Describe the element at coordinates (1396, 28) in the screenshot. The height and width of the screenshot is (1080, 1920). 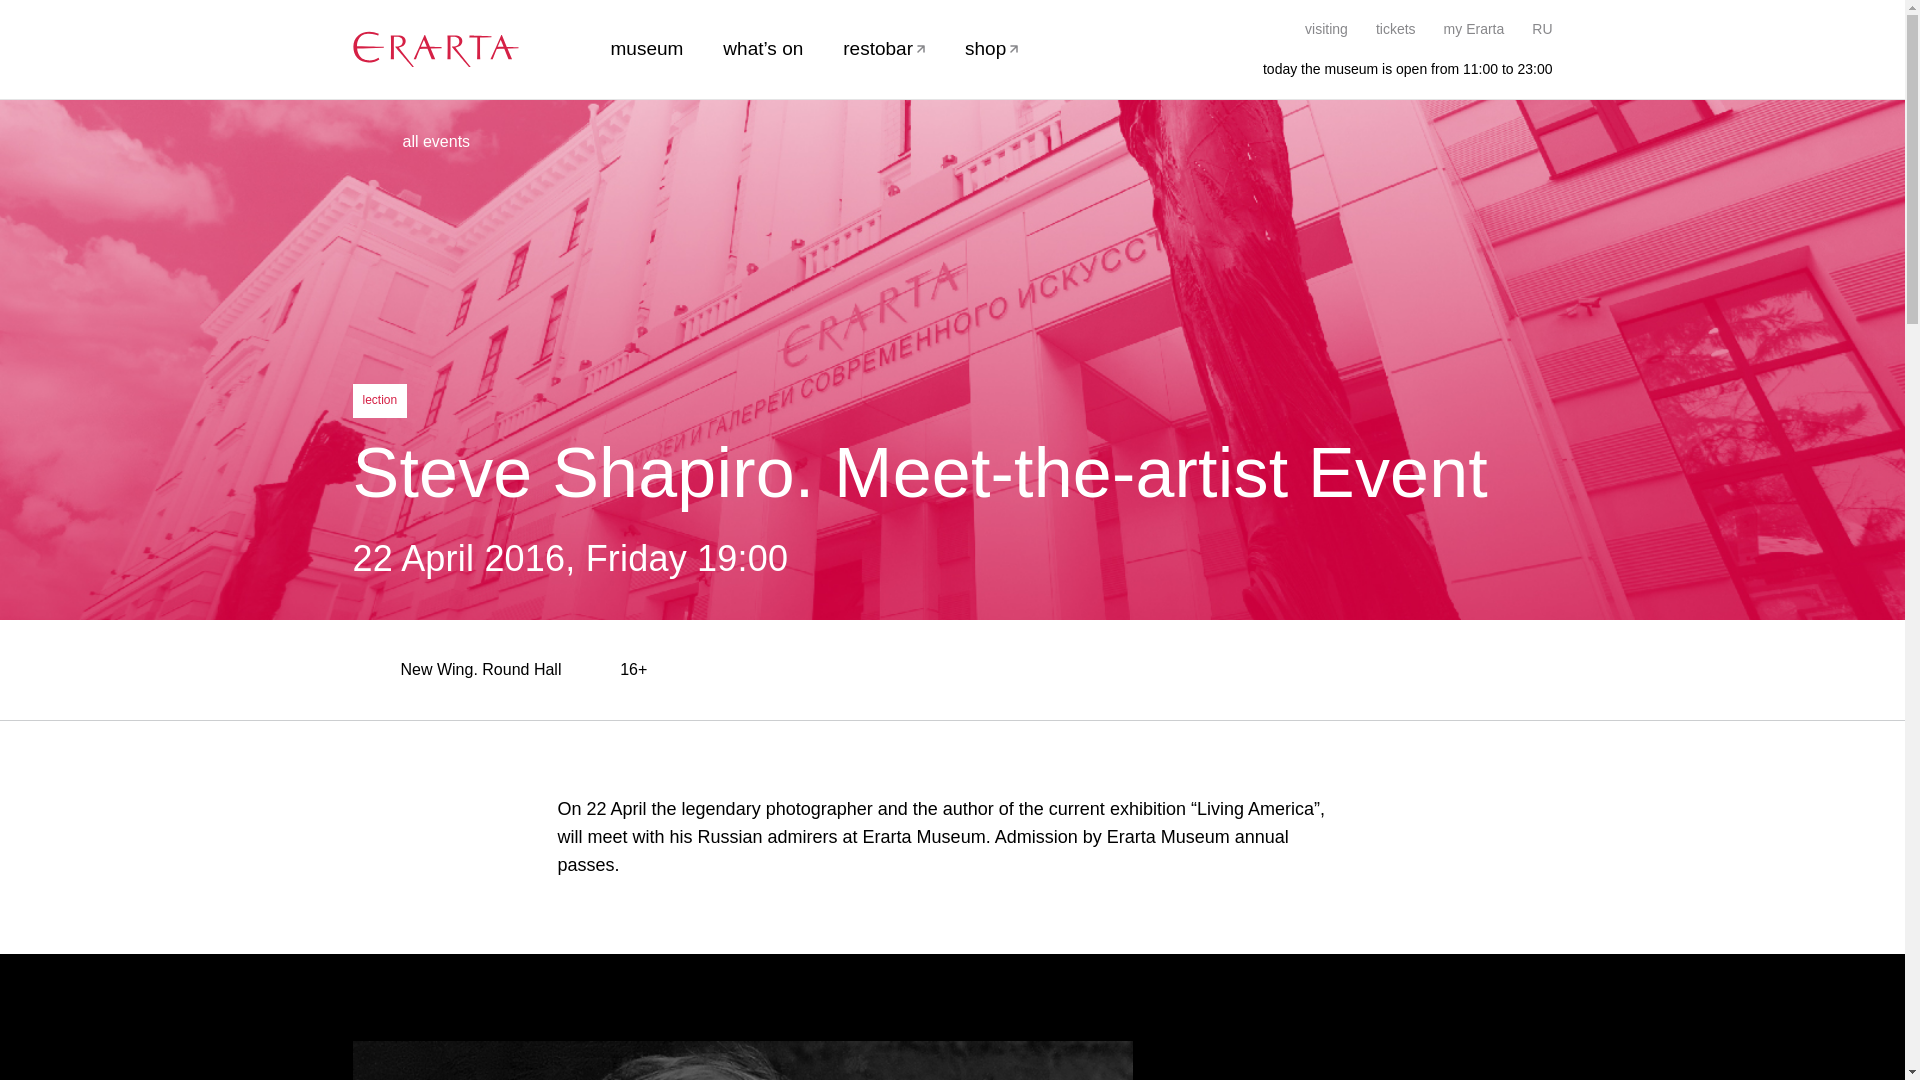
I see `tickets` at that location.